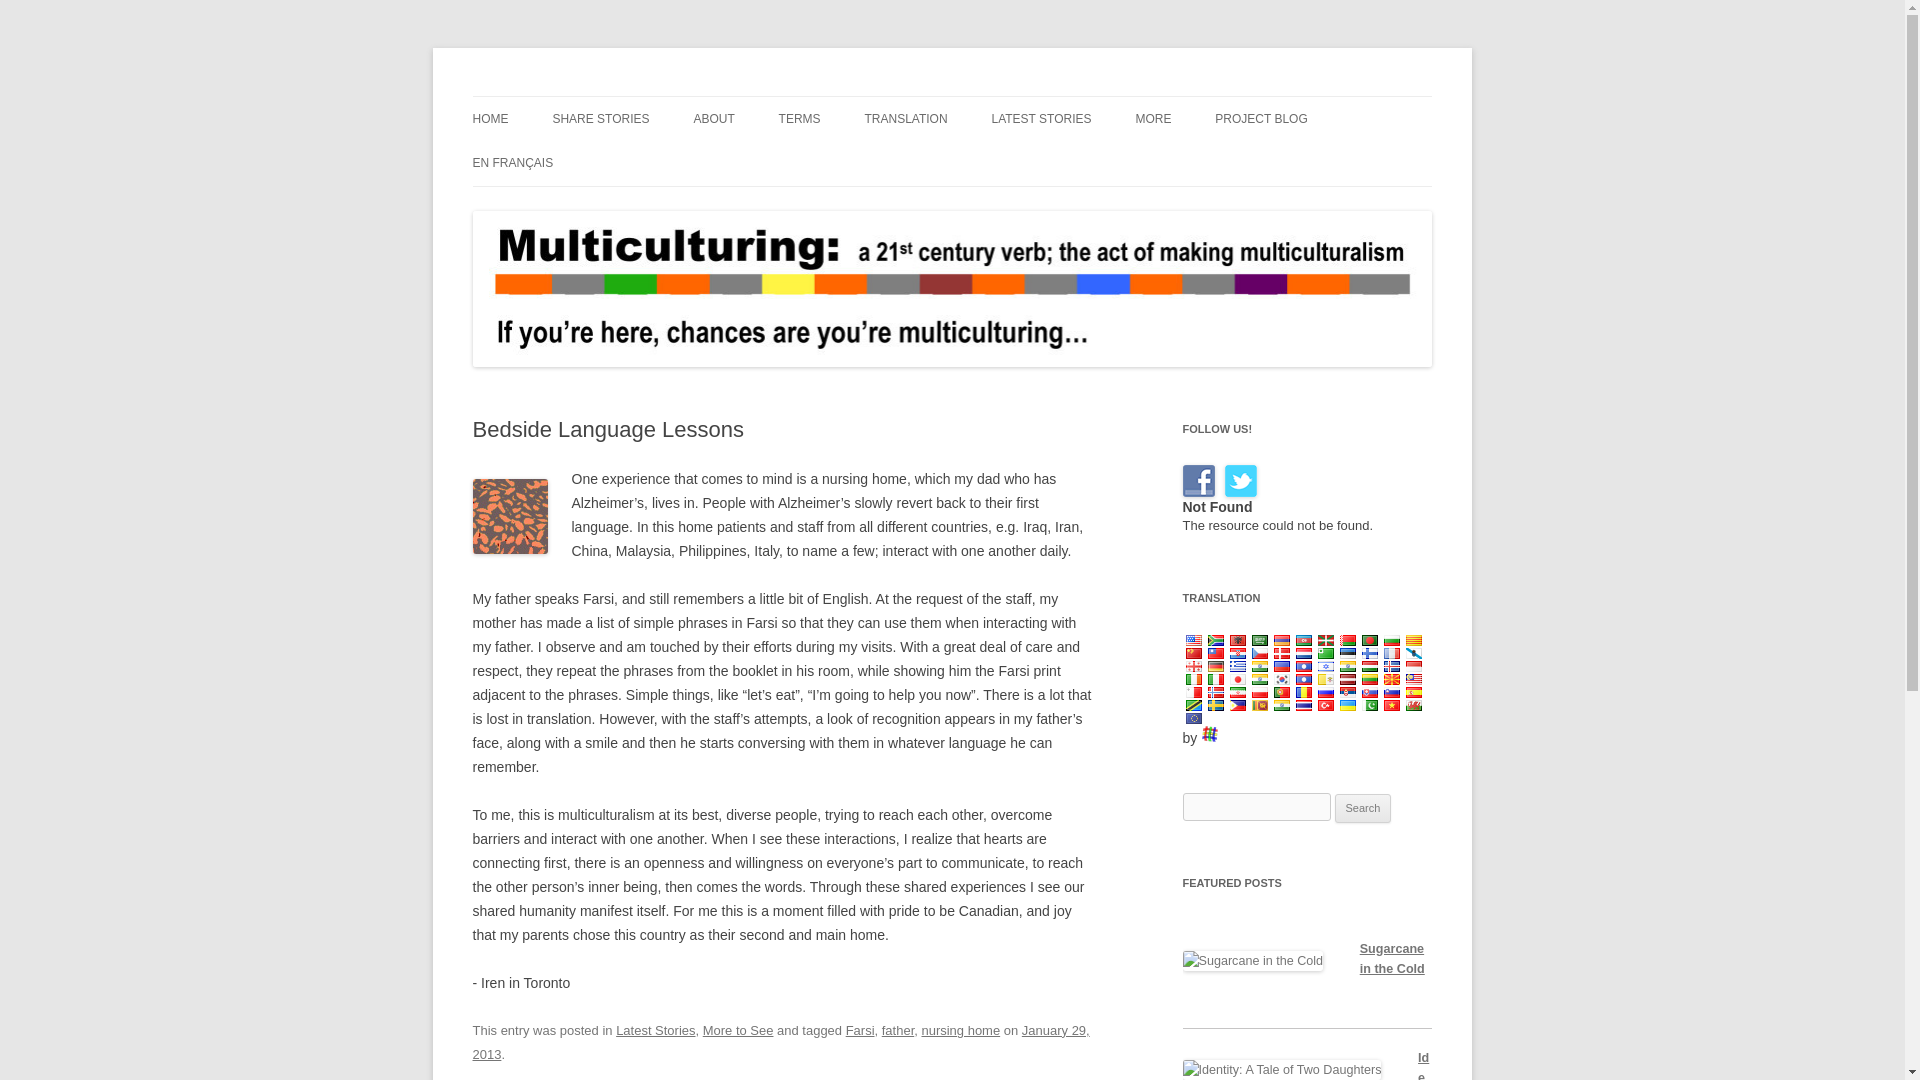 The height and width of the screenshot is (1080, 1920). Describe the element at coordinates (1237, 640) in the screenshot. I see `Shqip` at that location.